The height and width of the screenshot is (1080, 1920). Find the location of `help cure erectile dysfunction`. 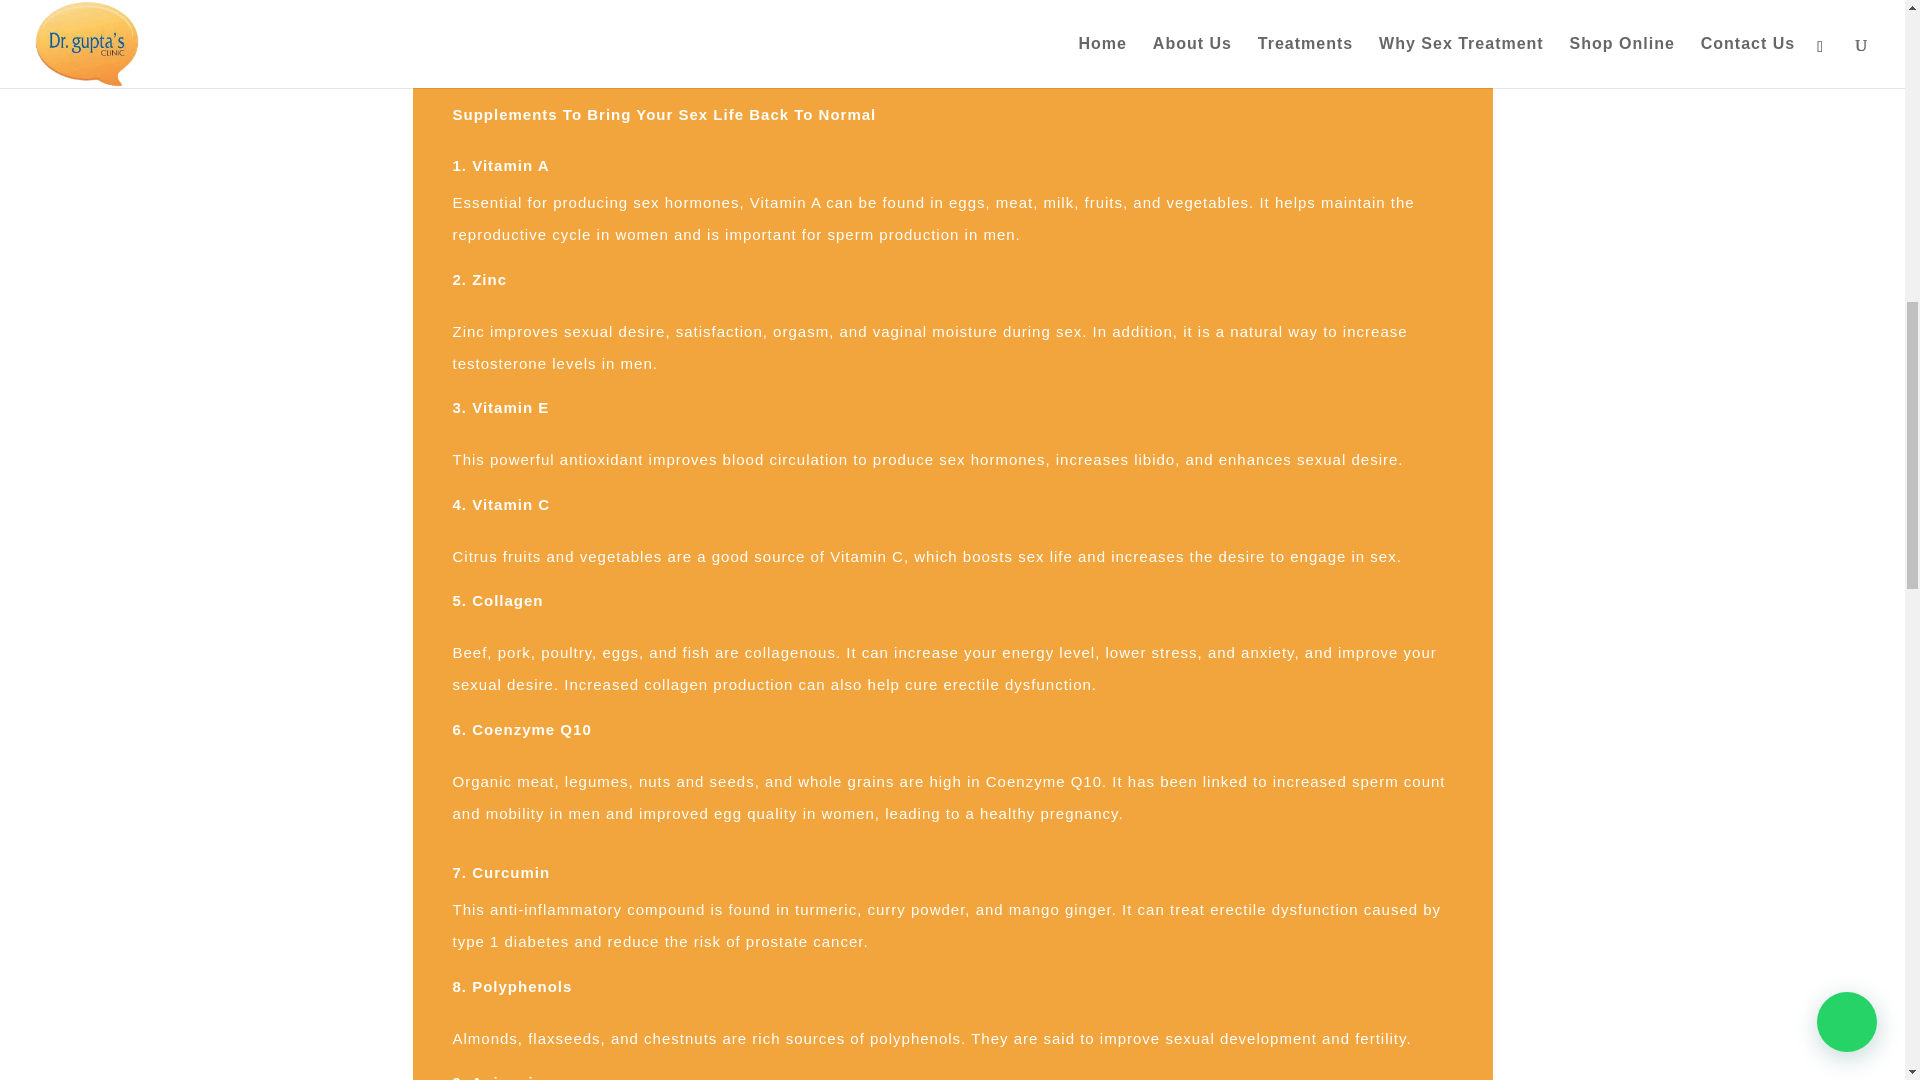

help cure erectile dysfunction is located at coordinates (980, 684).